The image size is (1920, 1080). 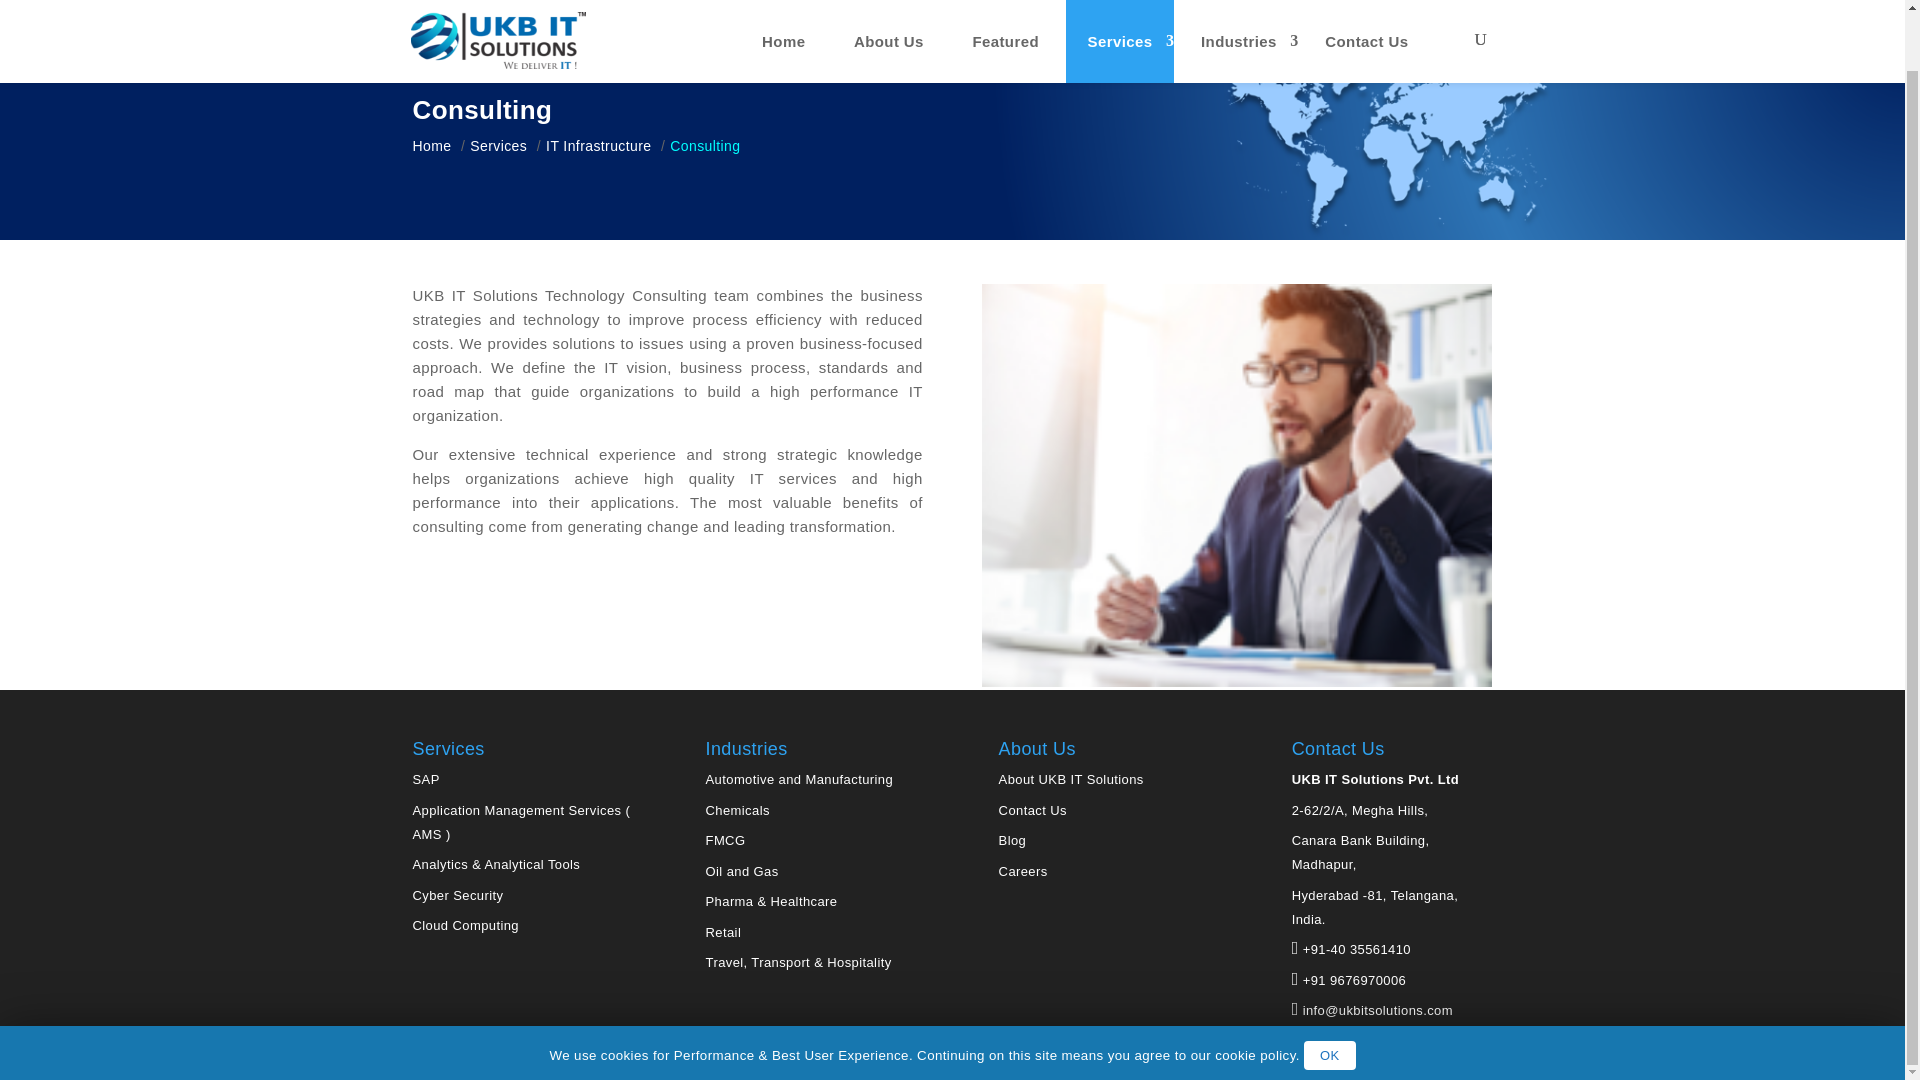 What do you see at coordinates (1120, 10) in the screenshot?
I see `Services` at bounding box center [1120, 10].